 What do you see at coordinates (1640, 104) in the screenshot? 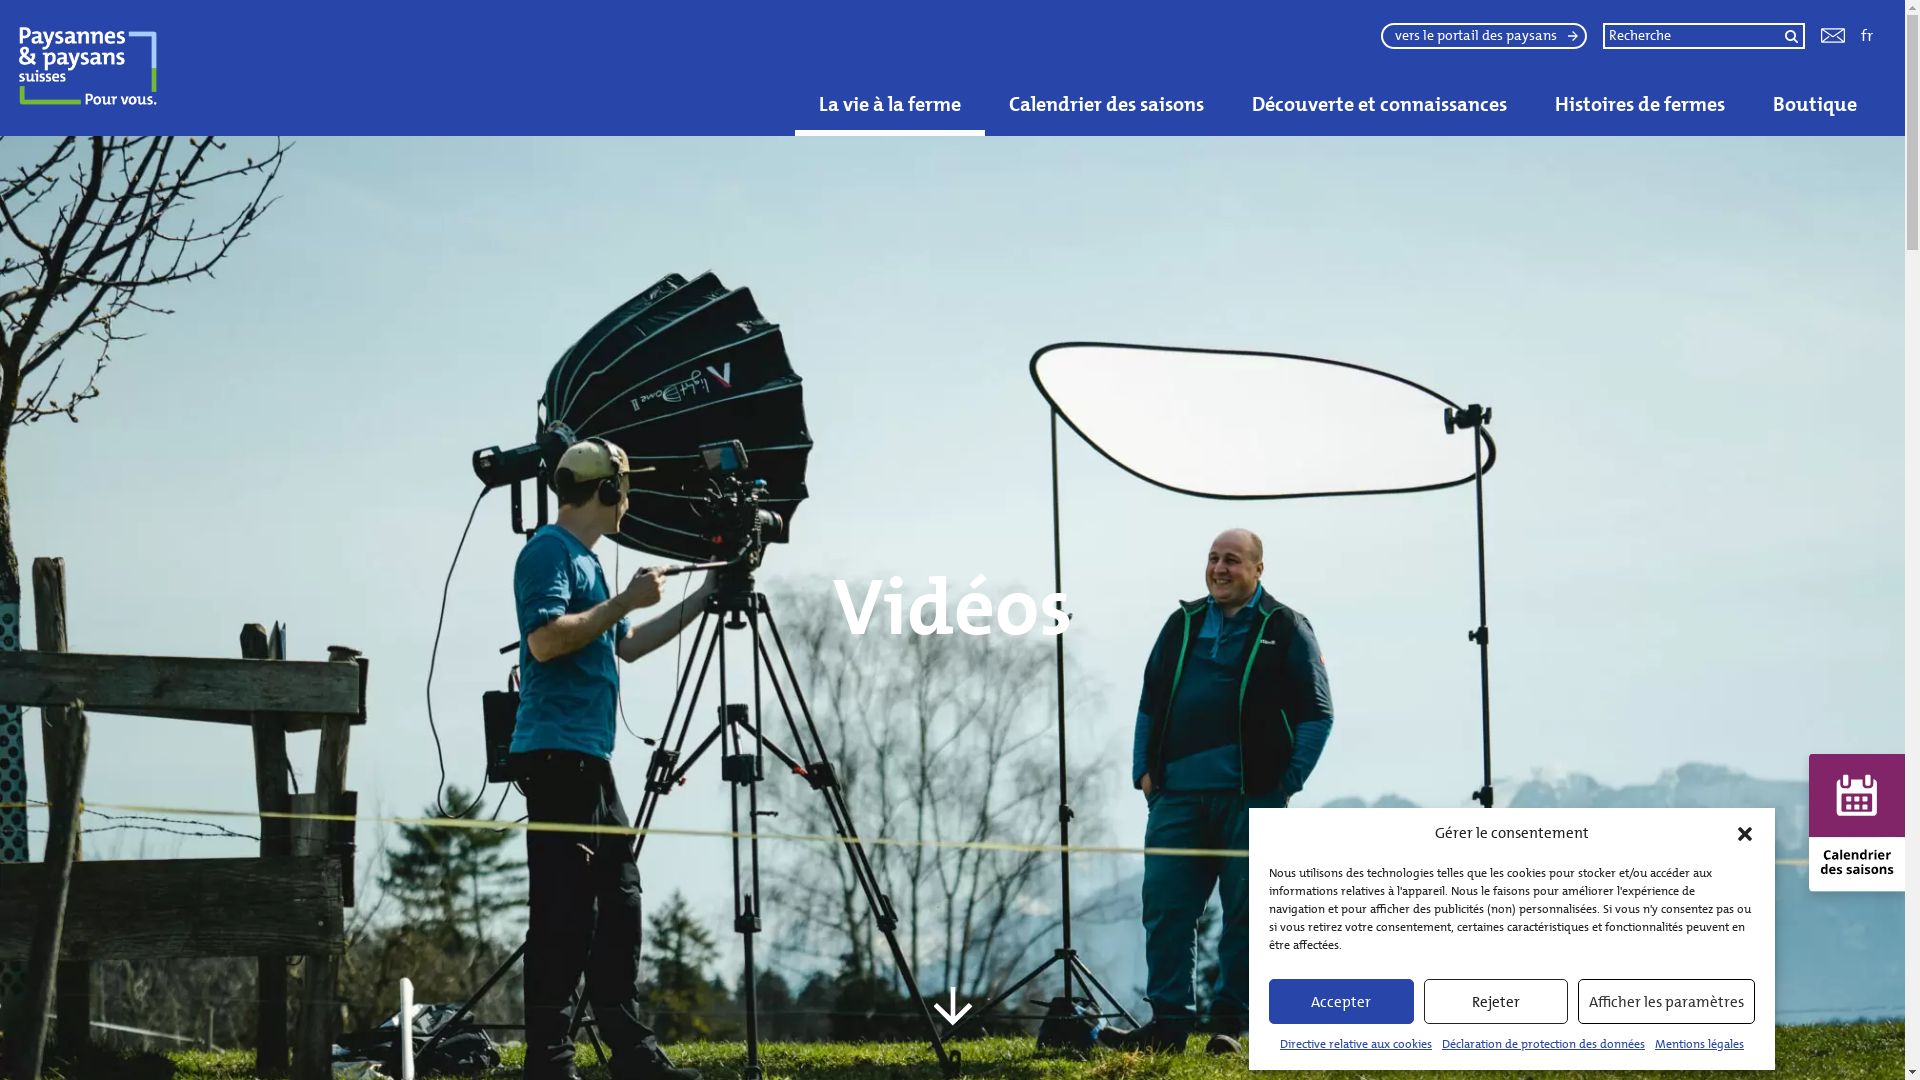
I see `Histoires de fermes` at bounding box center [1640, 104].